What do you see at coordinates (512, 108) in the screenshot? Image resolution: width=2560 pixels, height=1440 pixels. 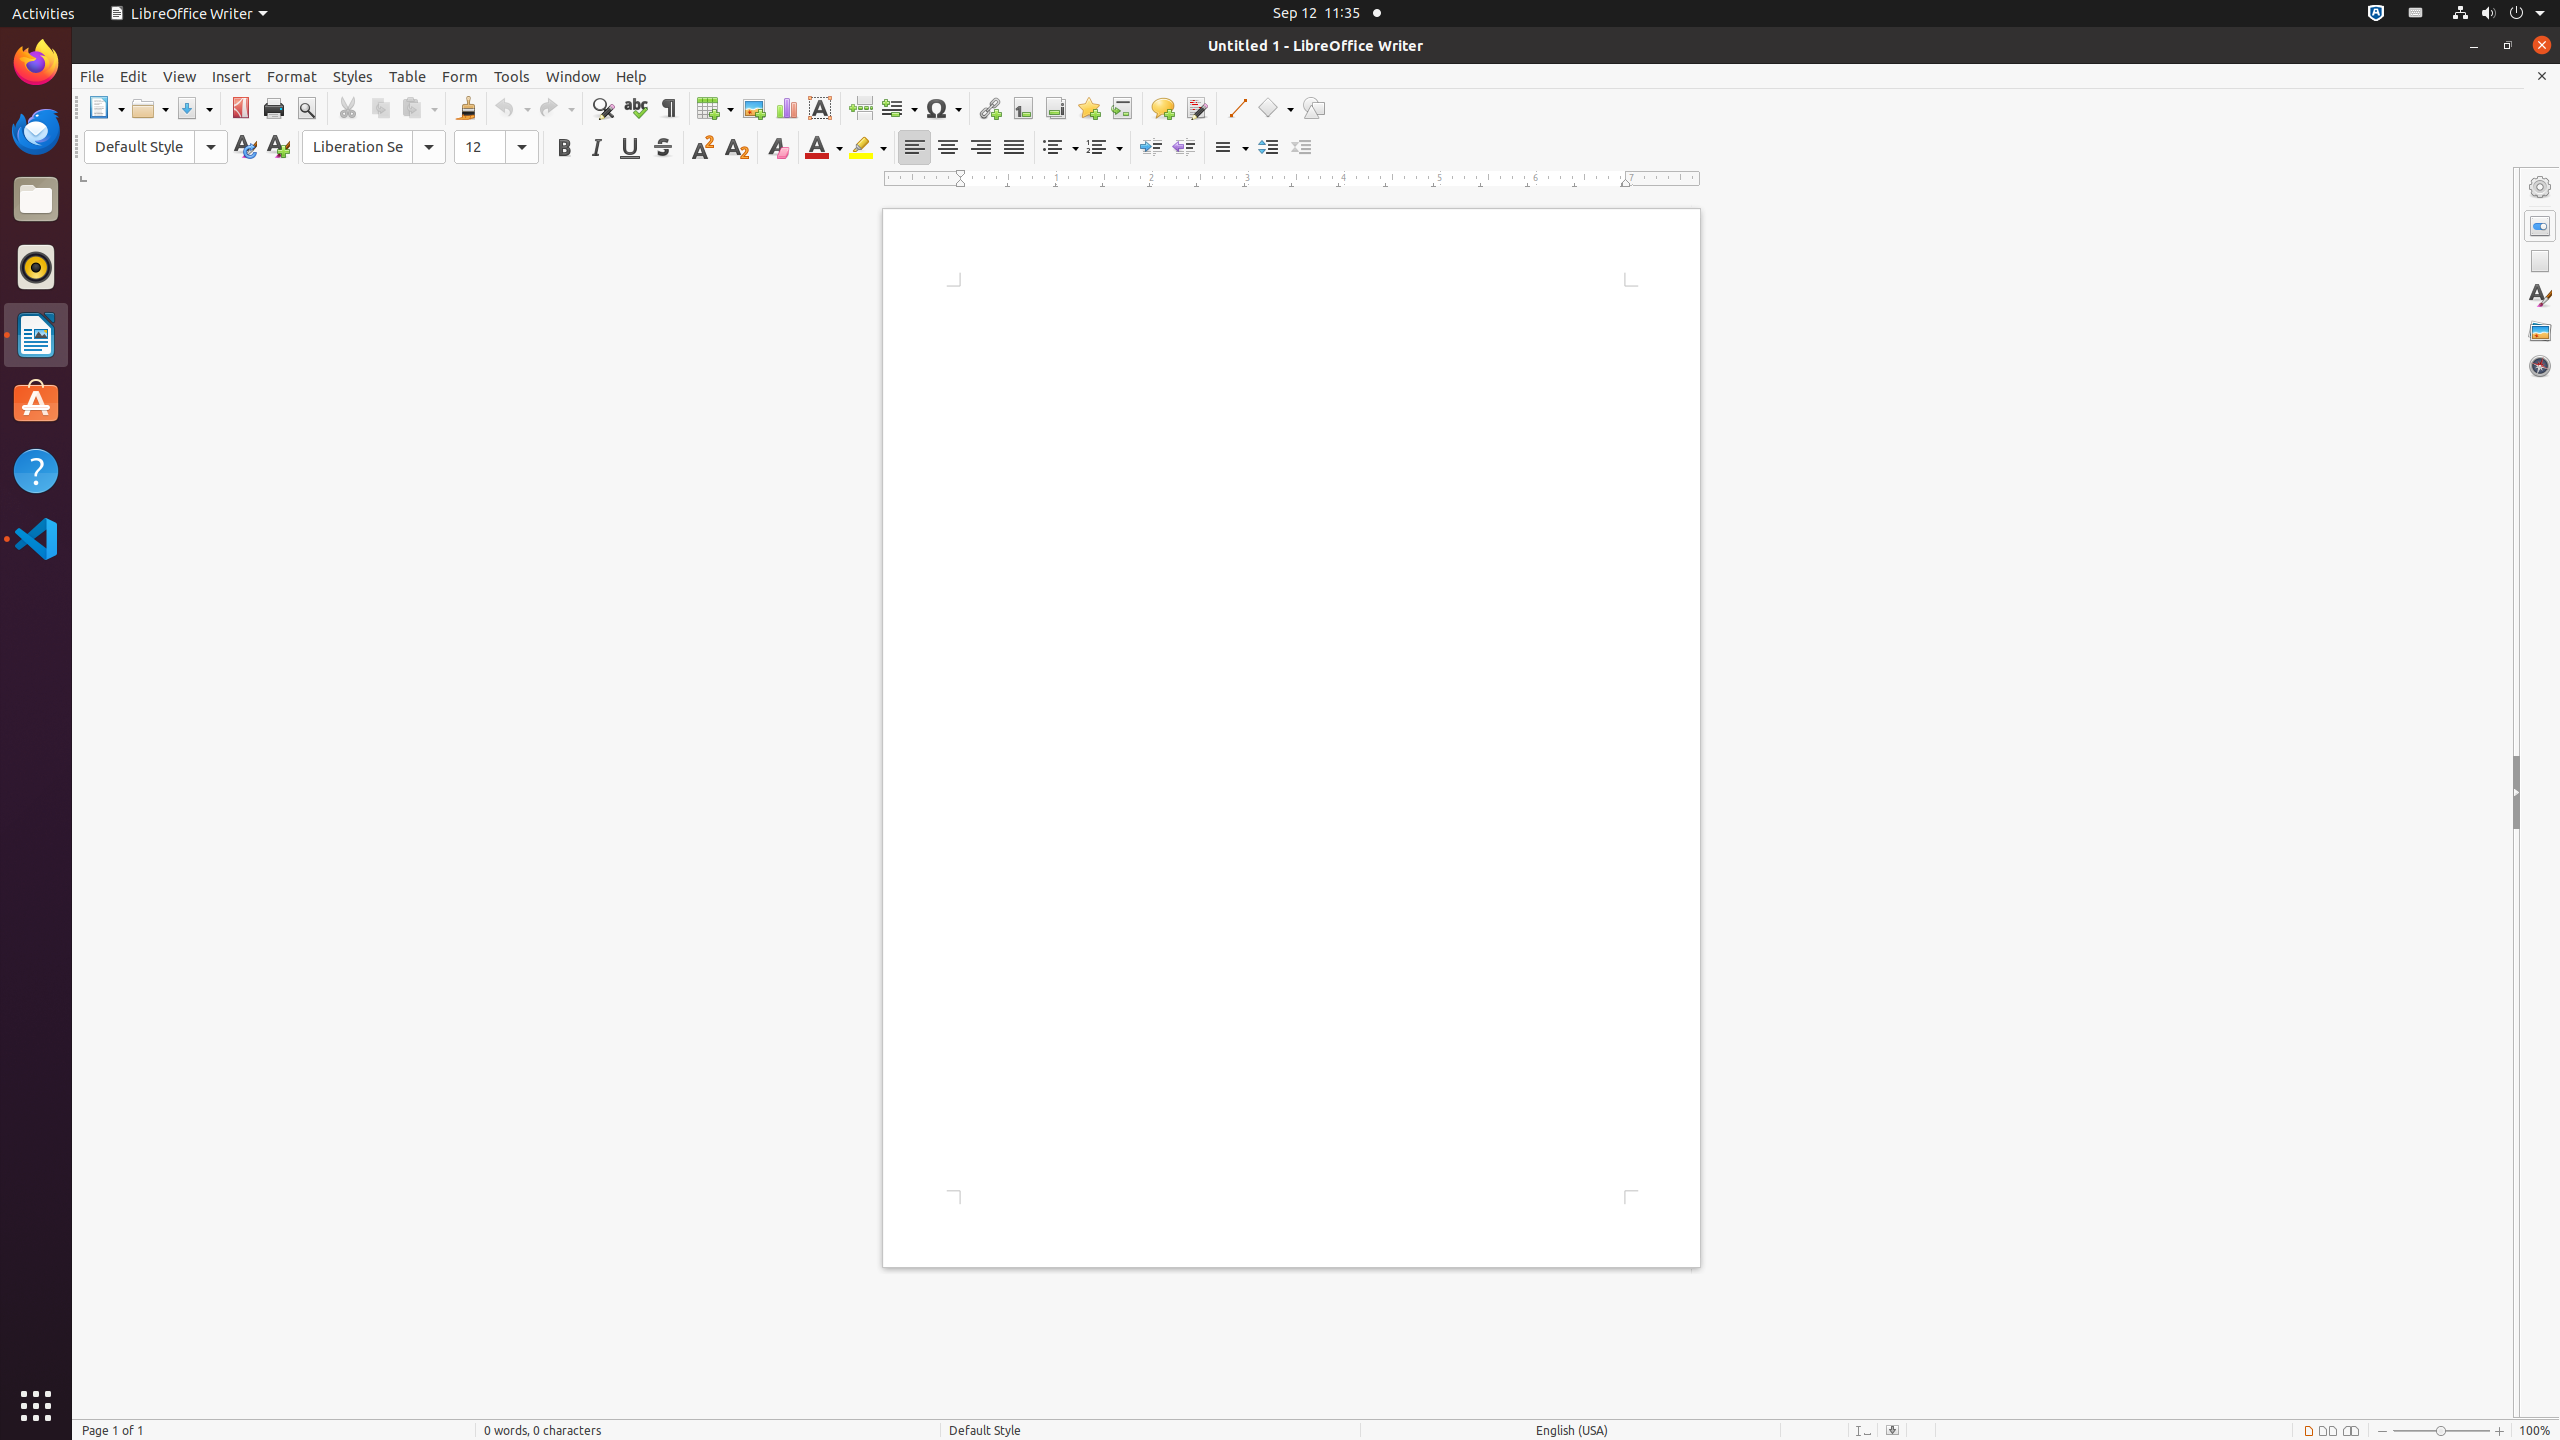 I see `Undo` at bounding box center [512, 108].